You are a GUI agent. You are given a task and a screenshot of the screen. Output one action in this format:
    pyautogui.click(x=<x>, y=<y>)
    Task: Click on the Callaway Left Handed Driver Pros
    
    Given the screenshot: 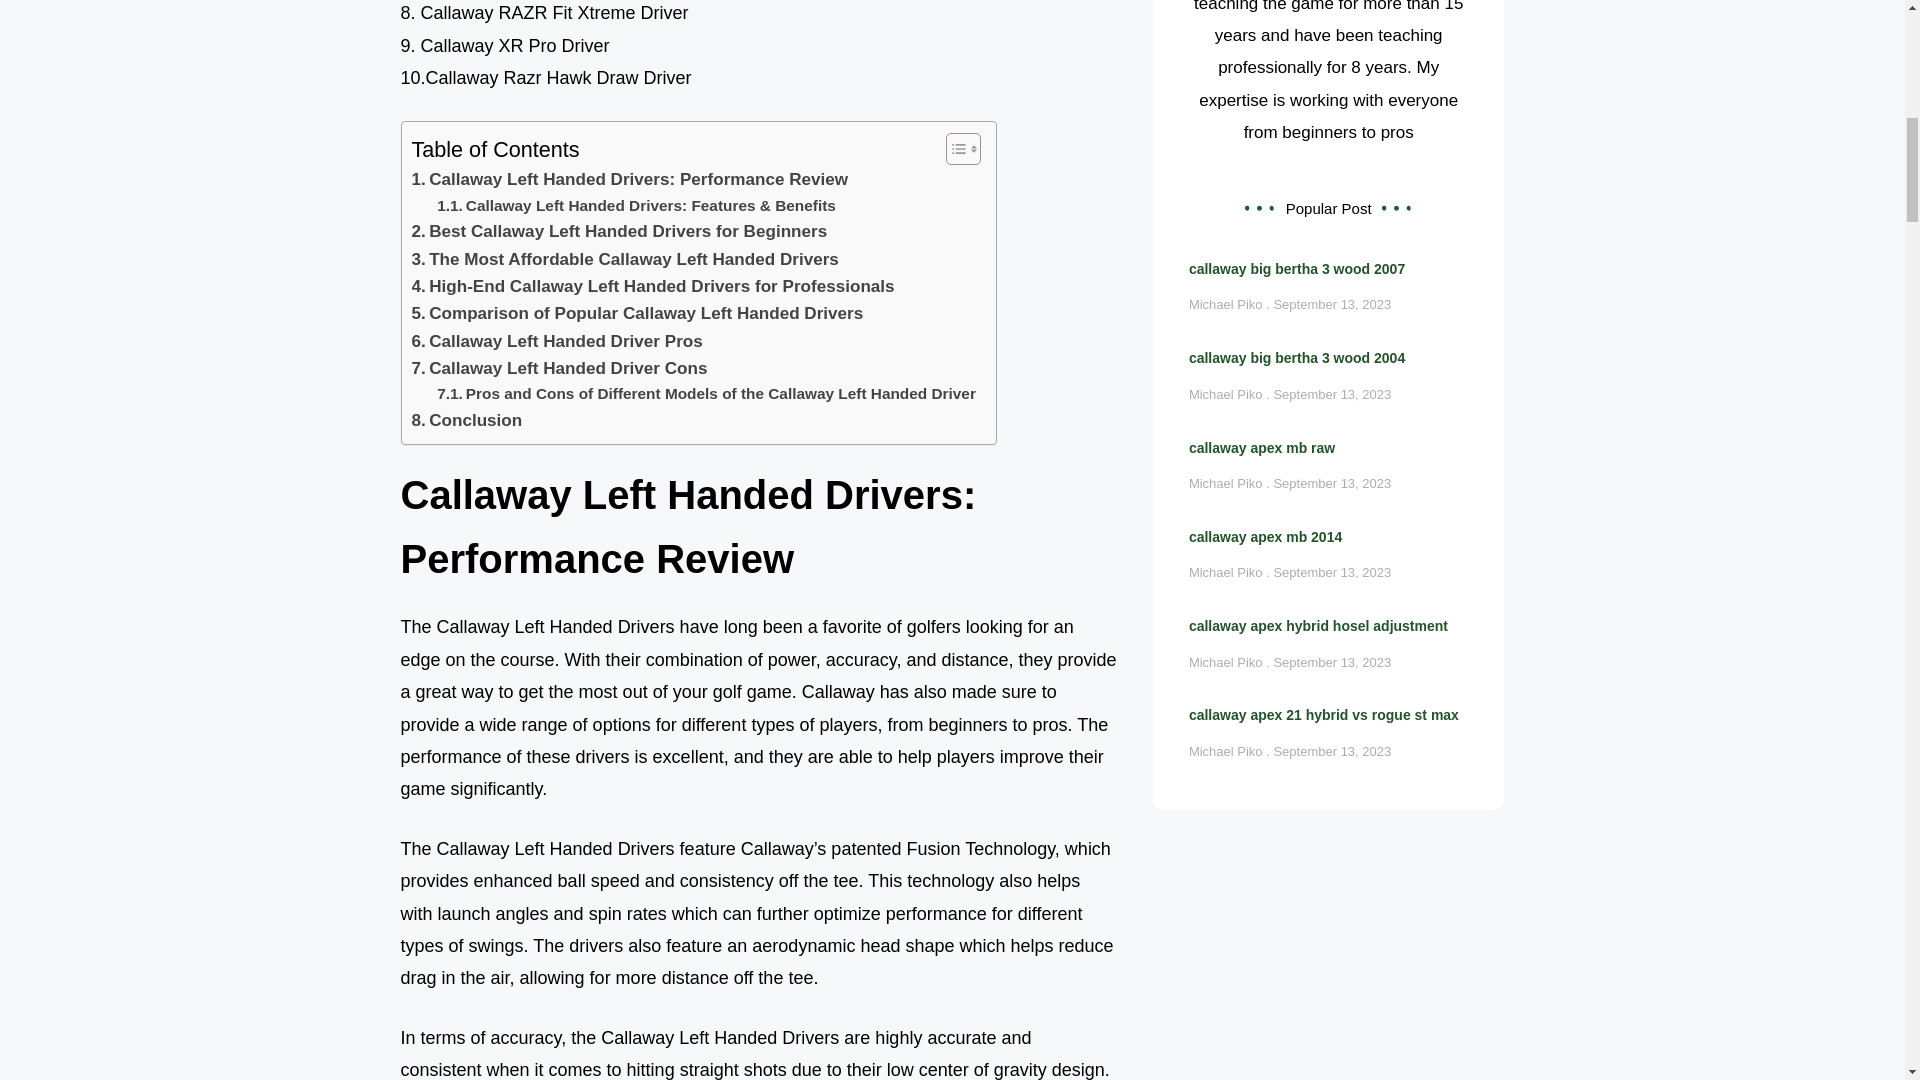 What is the action you would take?
    pyautogui.click(x=557, y=342)
    